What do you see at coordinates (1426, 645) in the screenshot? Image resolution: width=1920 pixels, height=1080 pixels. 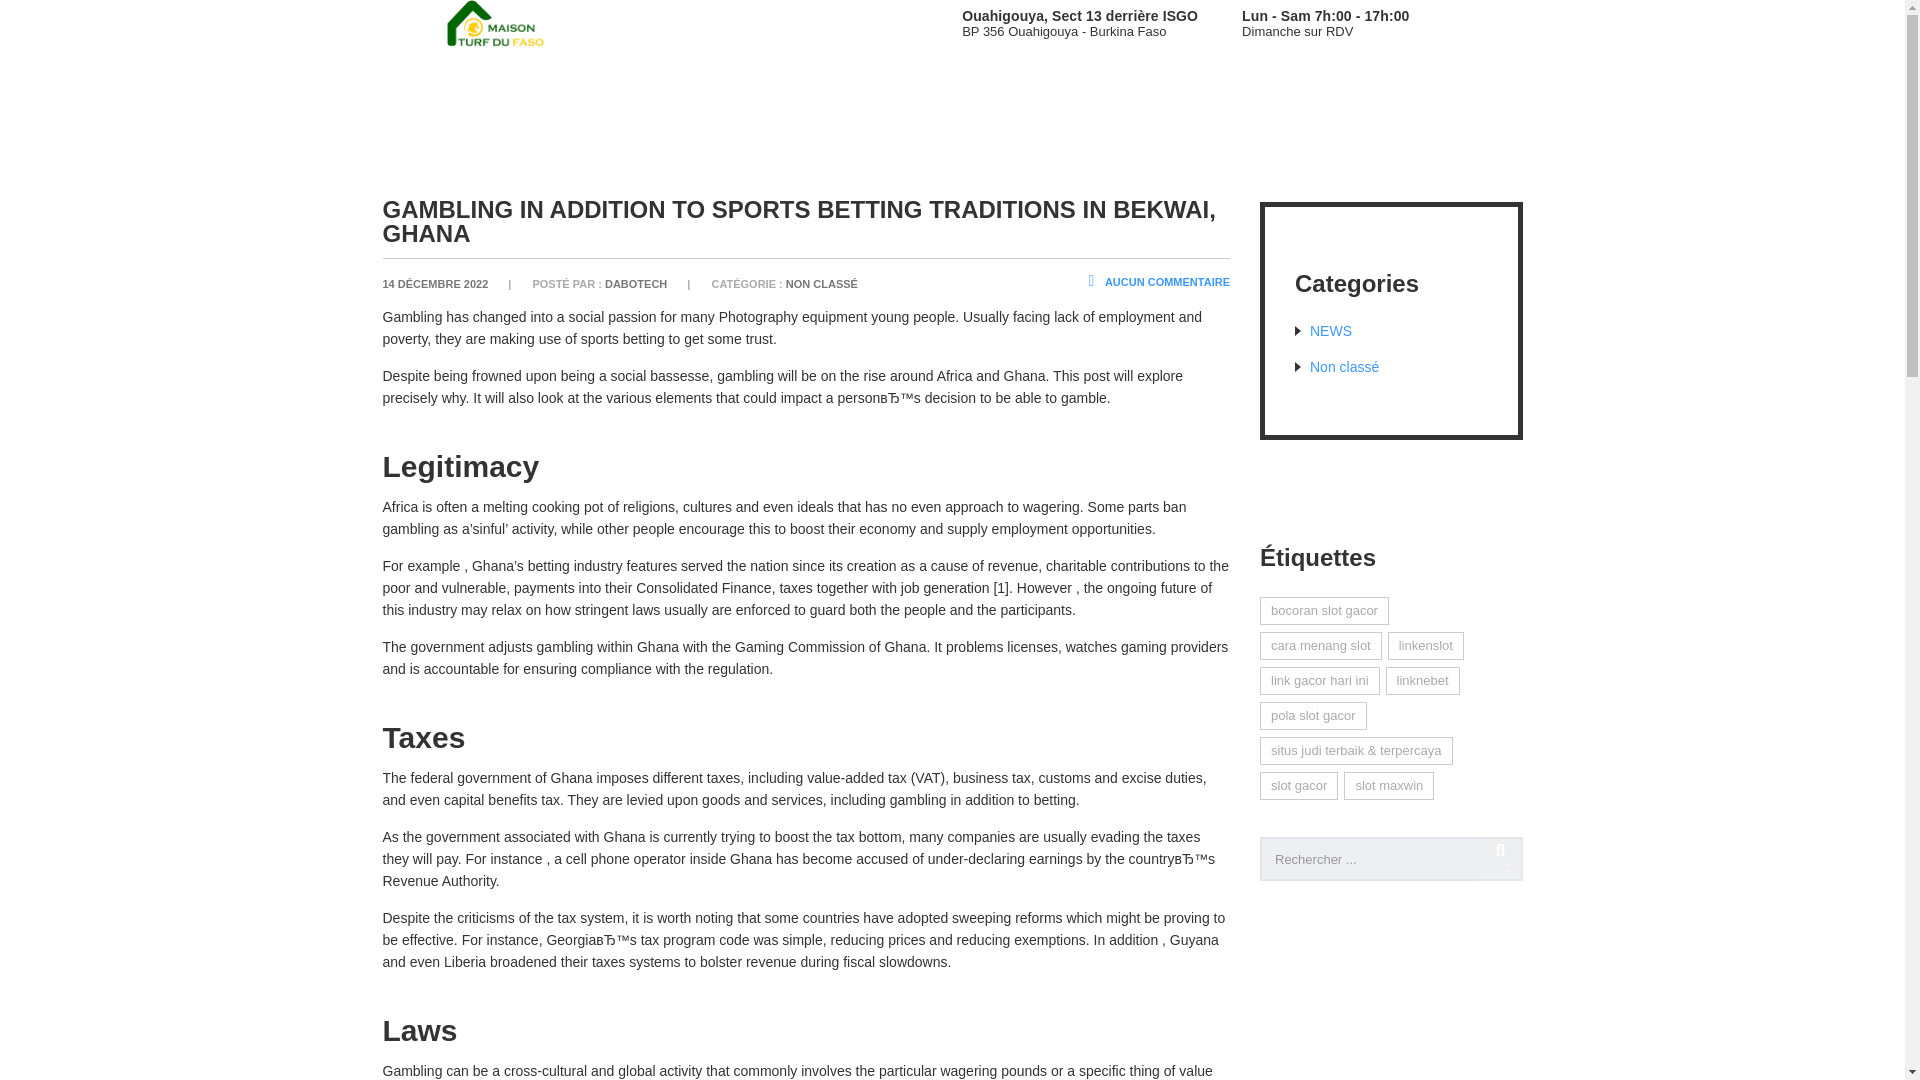 I see `linkenslot` at bounding box center [1426, 645].